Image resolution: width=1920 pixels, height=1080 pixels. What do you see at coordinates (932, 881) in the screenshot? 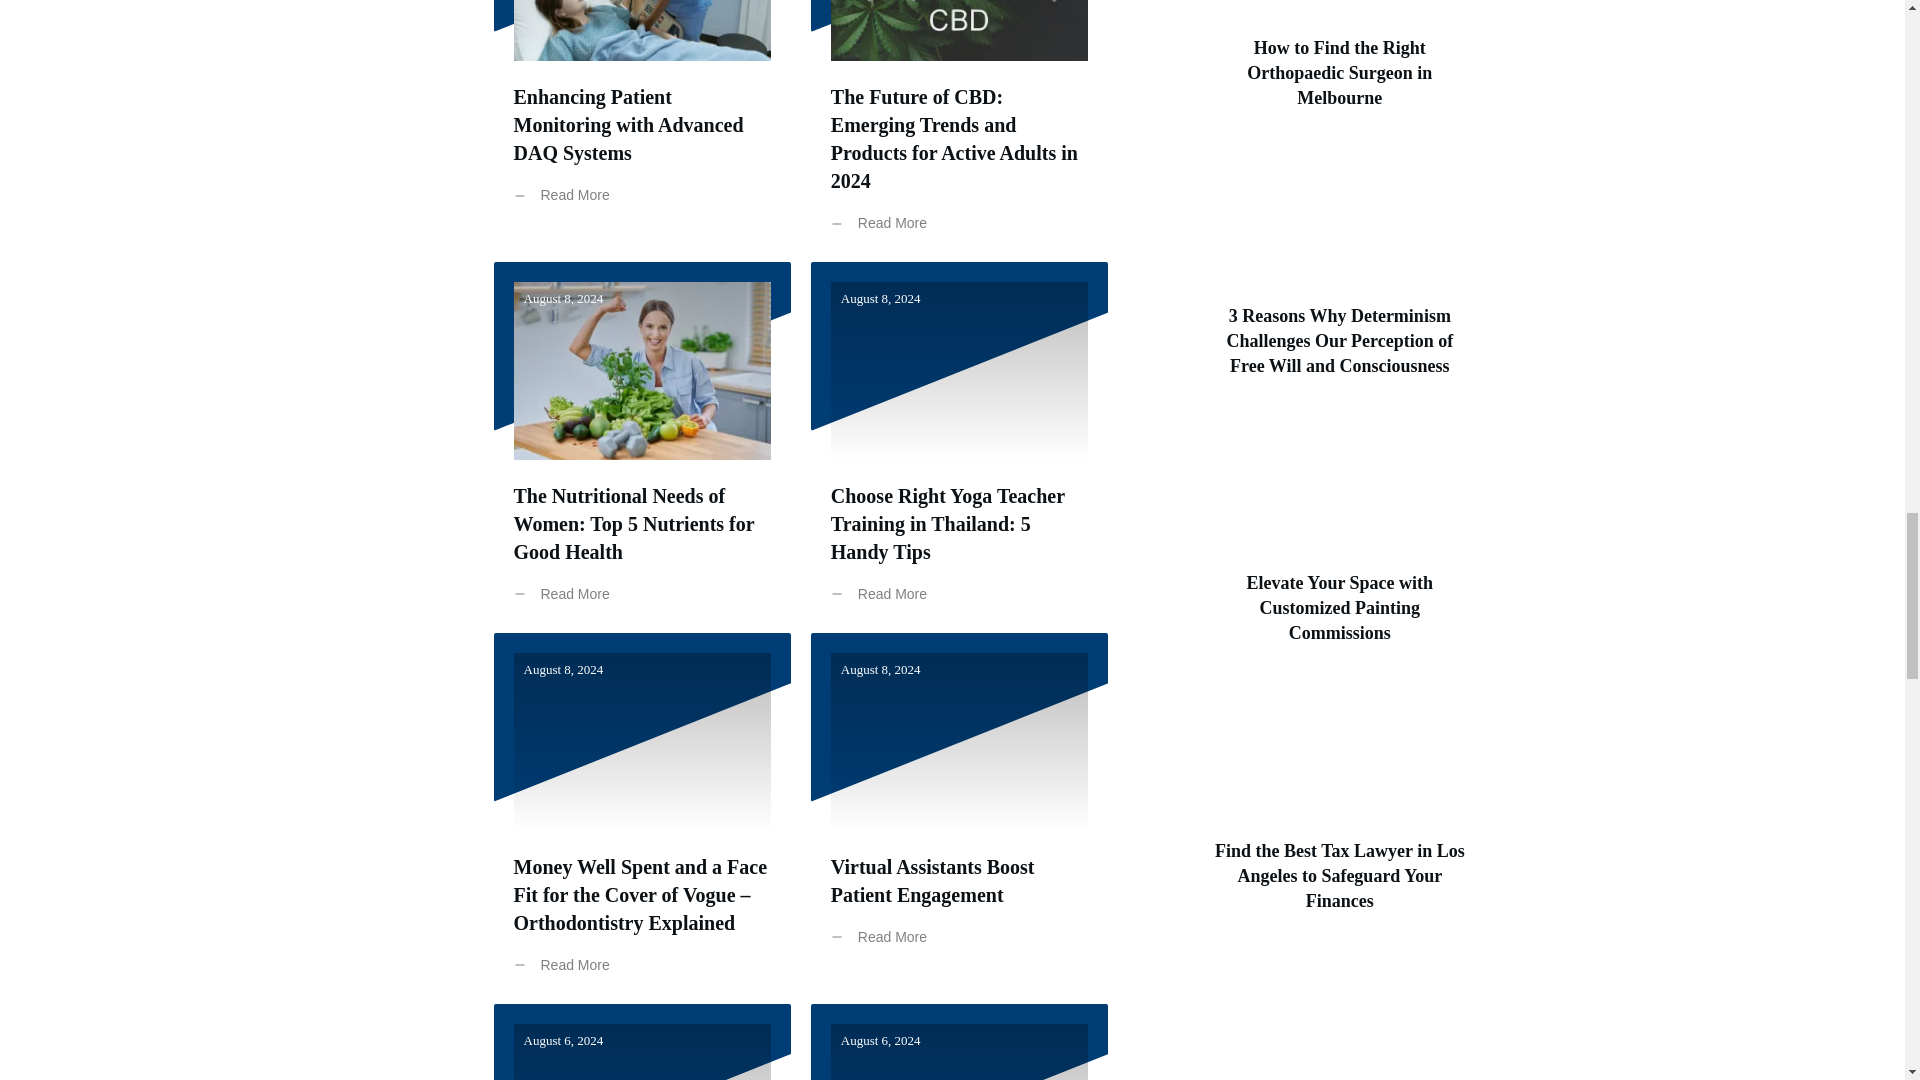
I see `Virtual Assistants Boost Patient Engagement` at bounding box center [932, 881].